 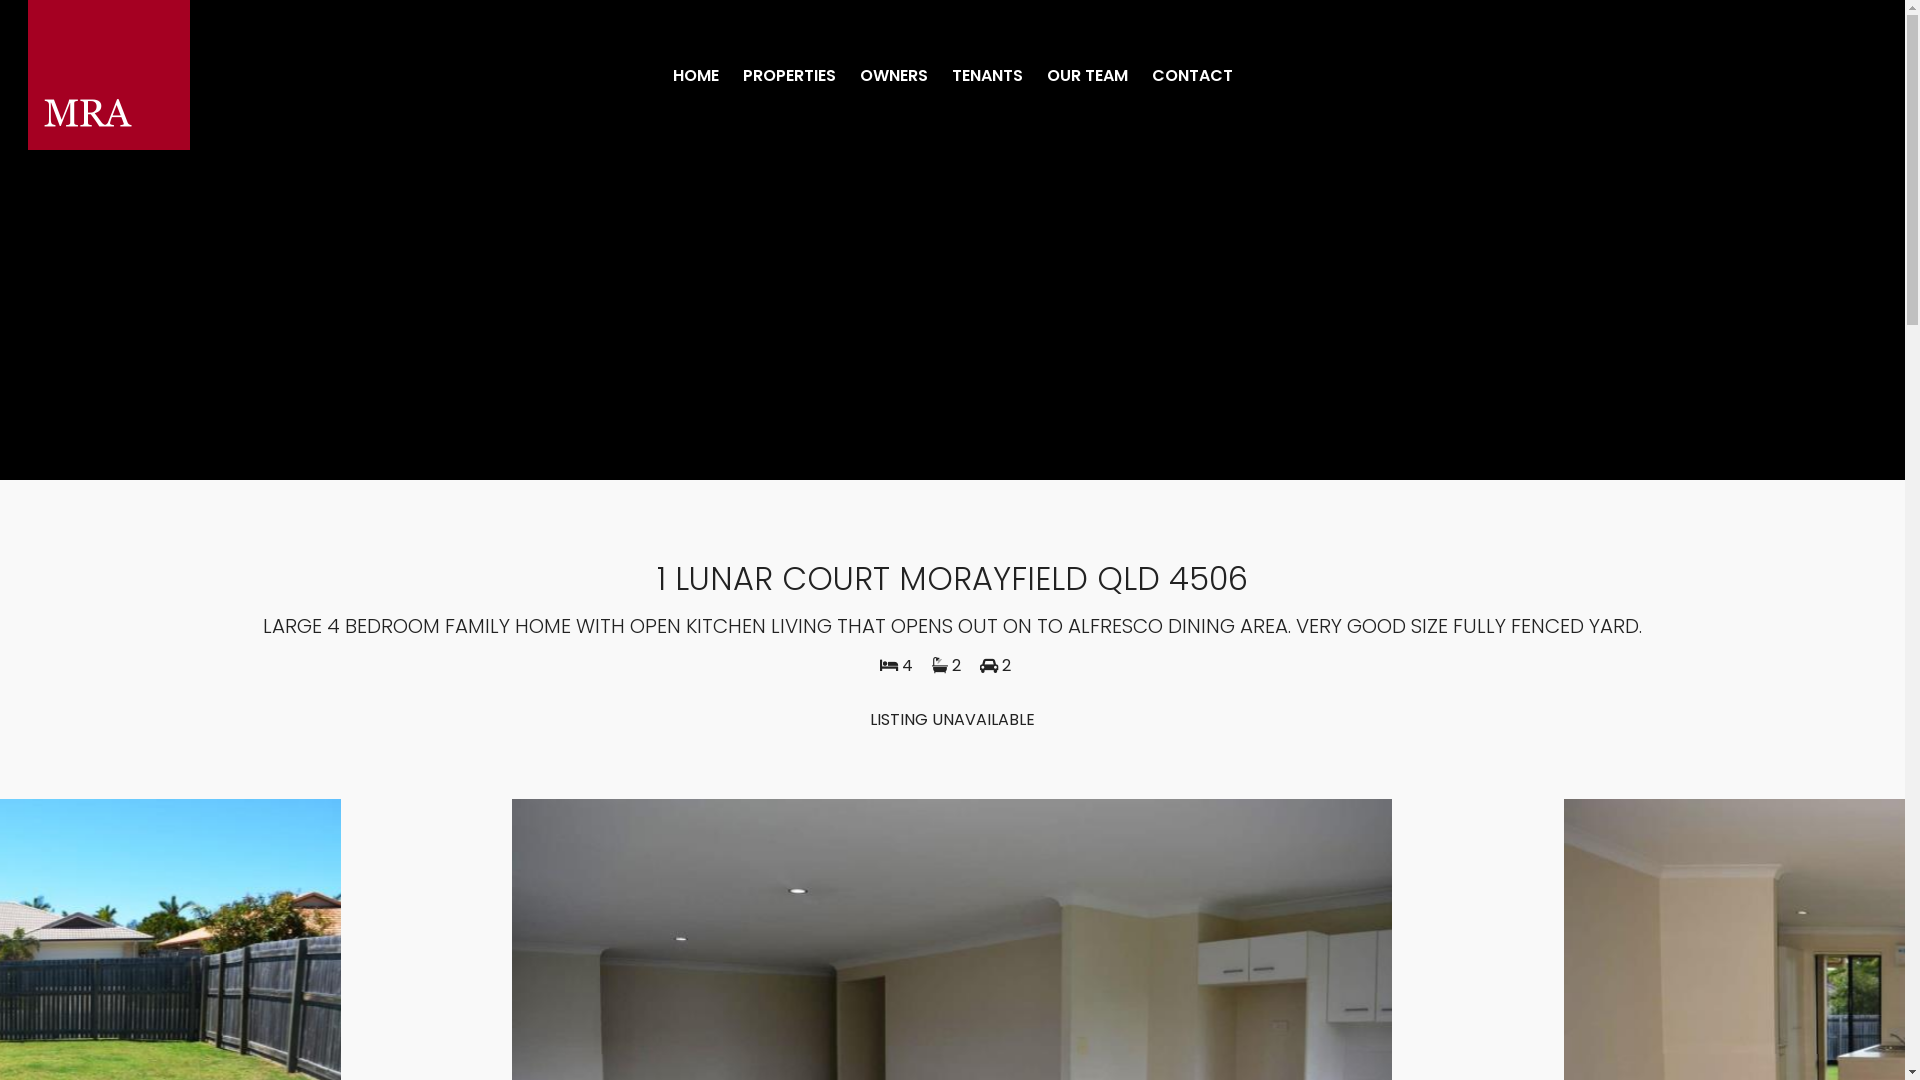 What do you see at coordinates (788, 76) in the screenshot?
I see `PROPERTIES` at bounding box center [788, 76].